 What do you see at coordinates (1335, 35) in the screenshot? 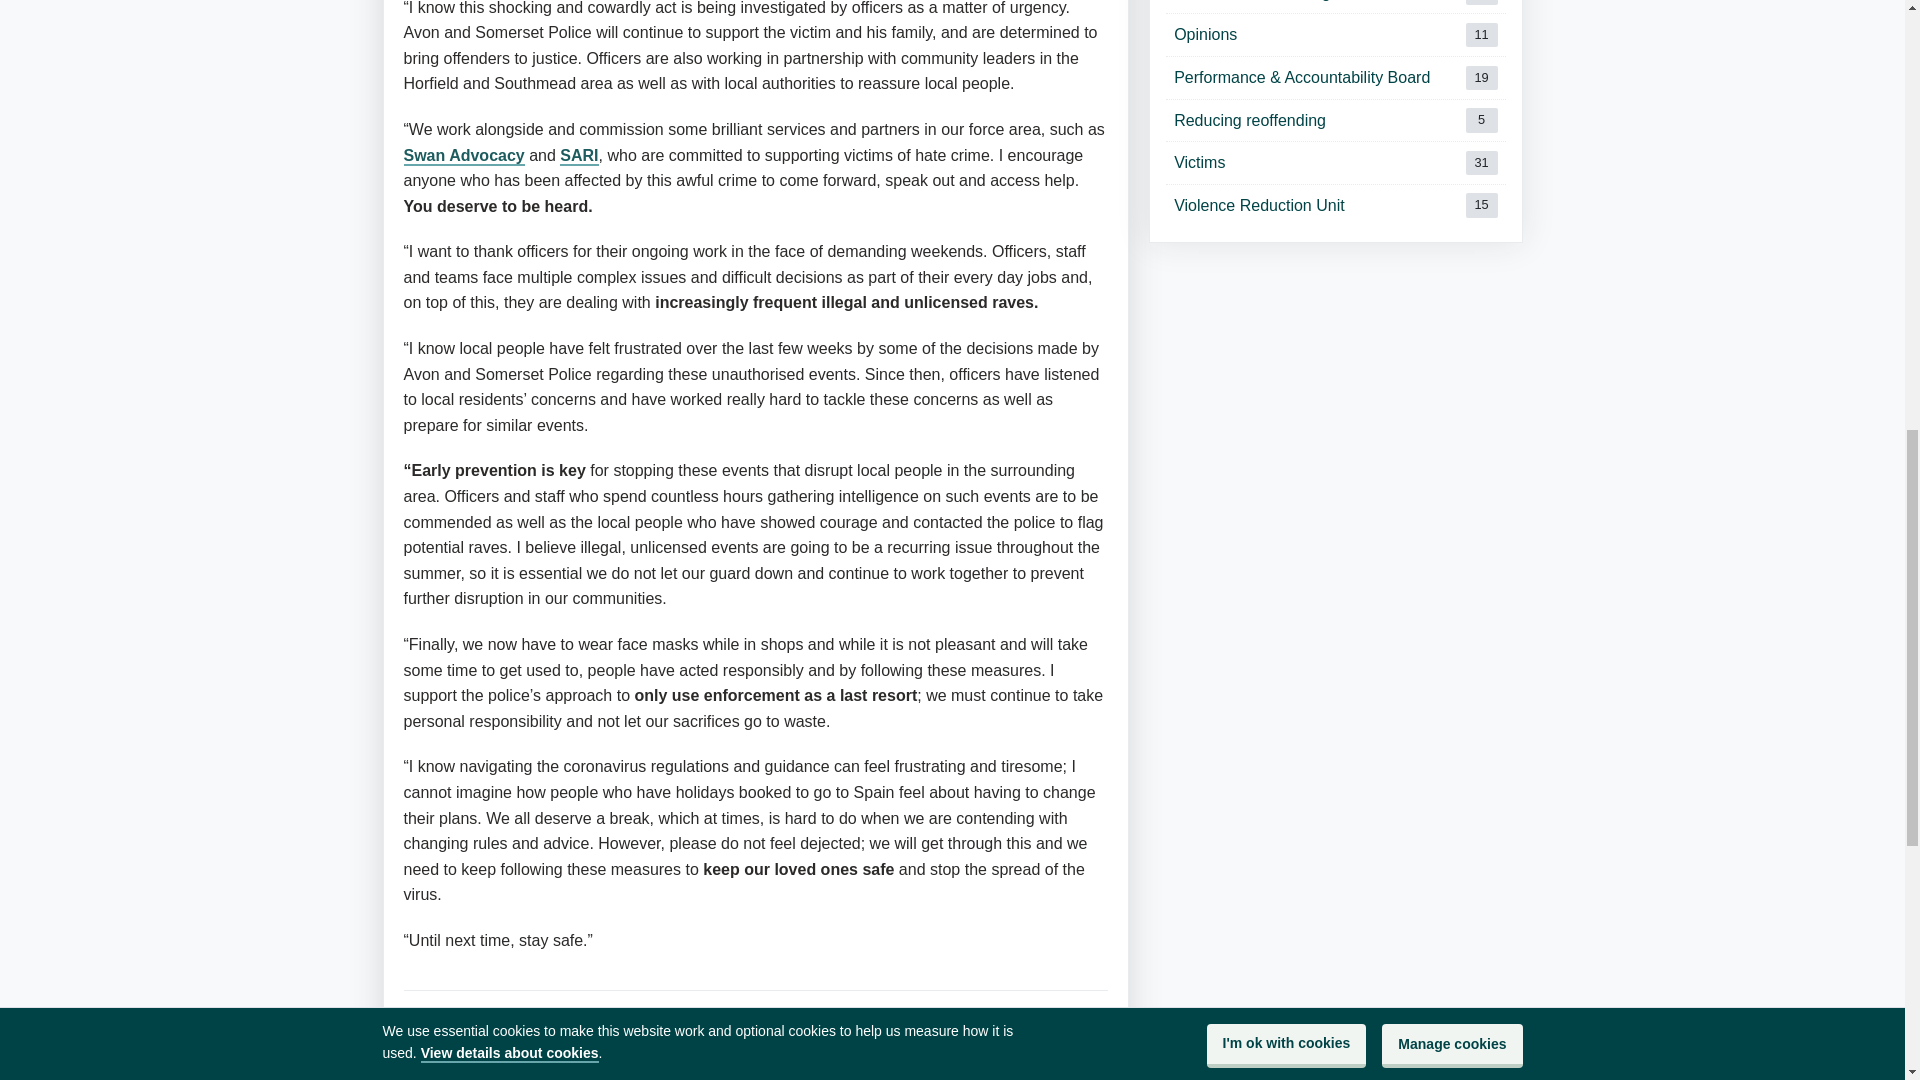
I see `Share on Facebook` at bounding box center [1335, 35].